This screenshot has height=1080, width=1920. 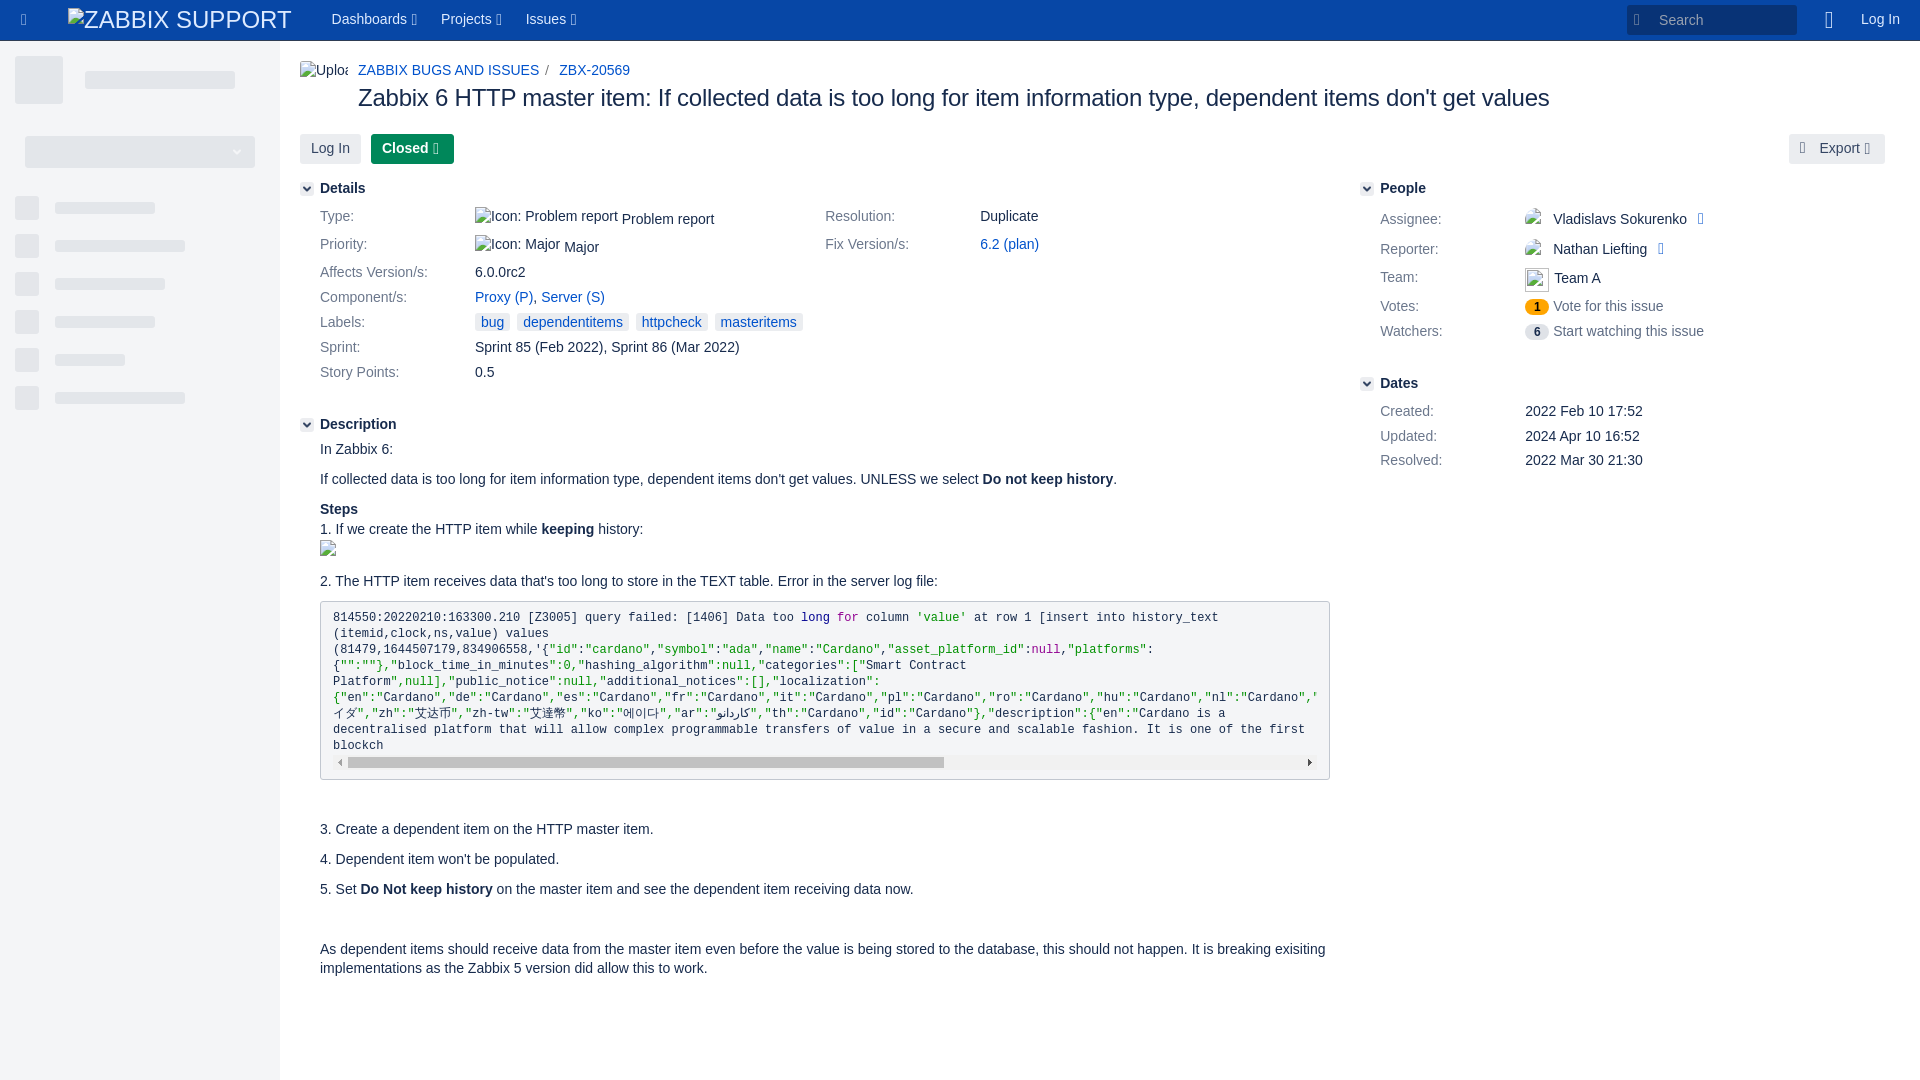 What do you see at coordinates (377, 20) in the screenshot?
I see `View and manage your dashboards` at bounding box center [377, 20].